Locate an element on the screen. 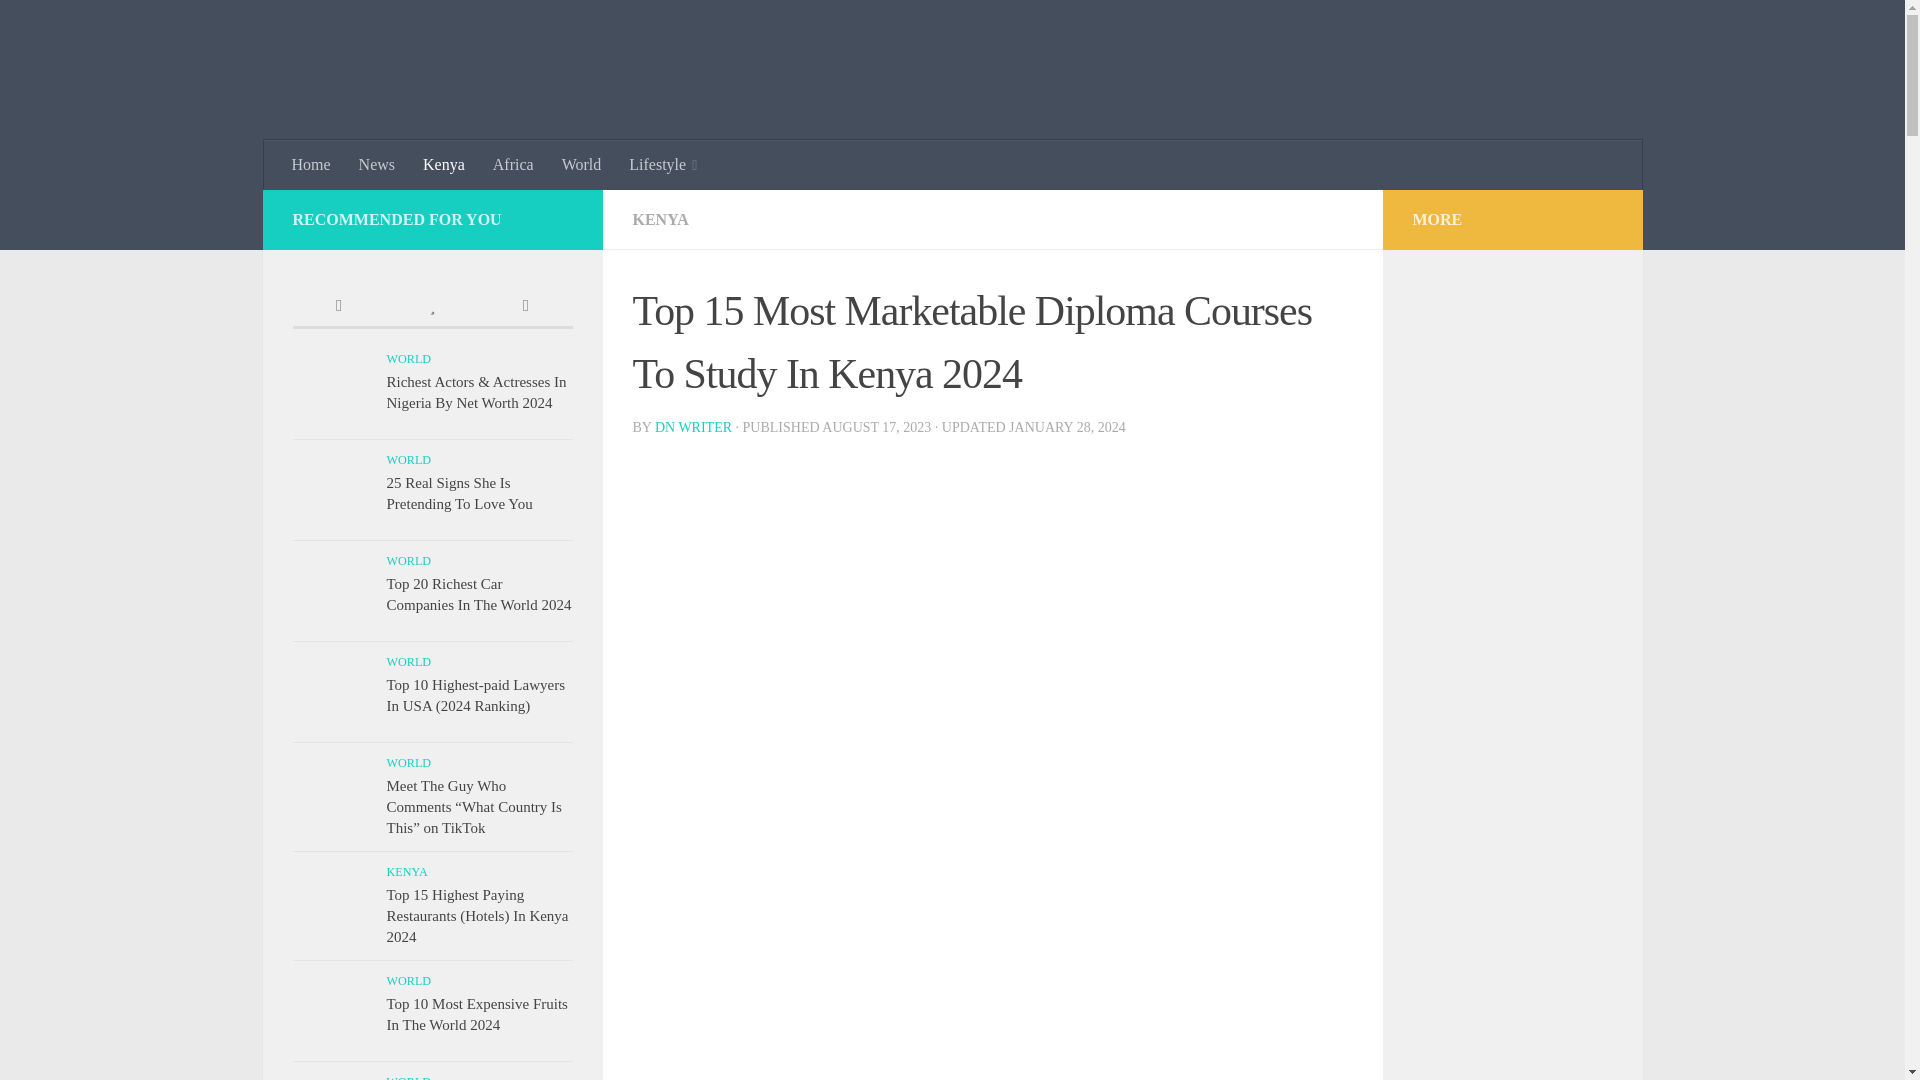 This screenshot has width=1920, height=1080. DN WRITER is located at coordinates (692, 428).